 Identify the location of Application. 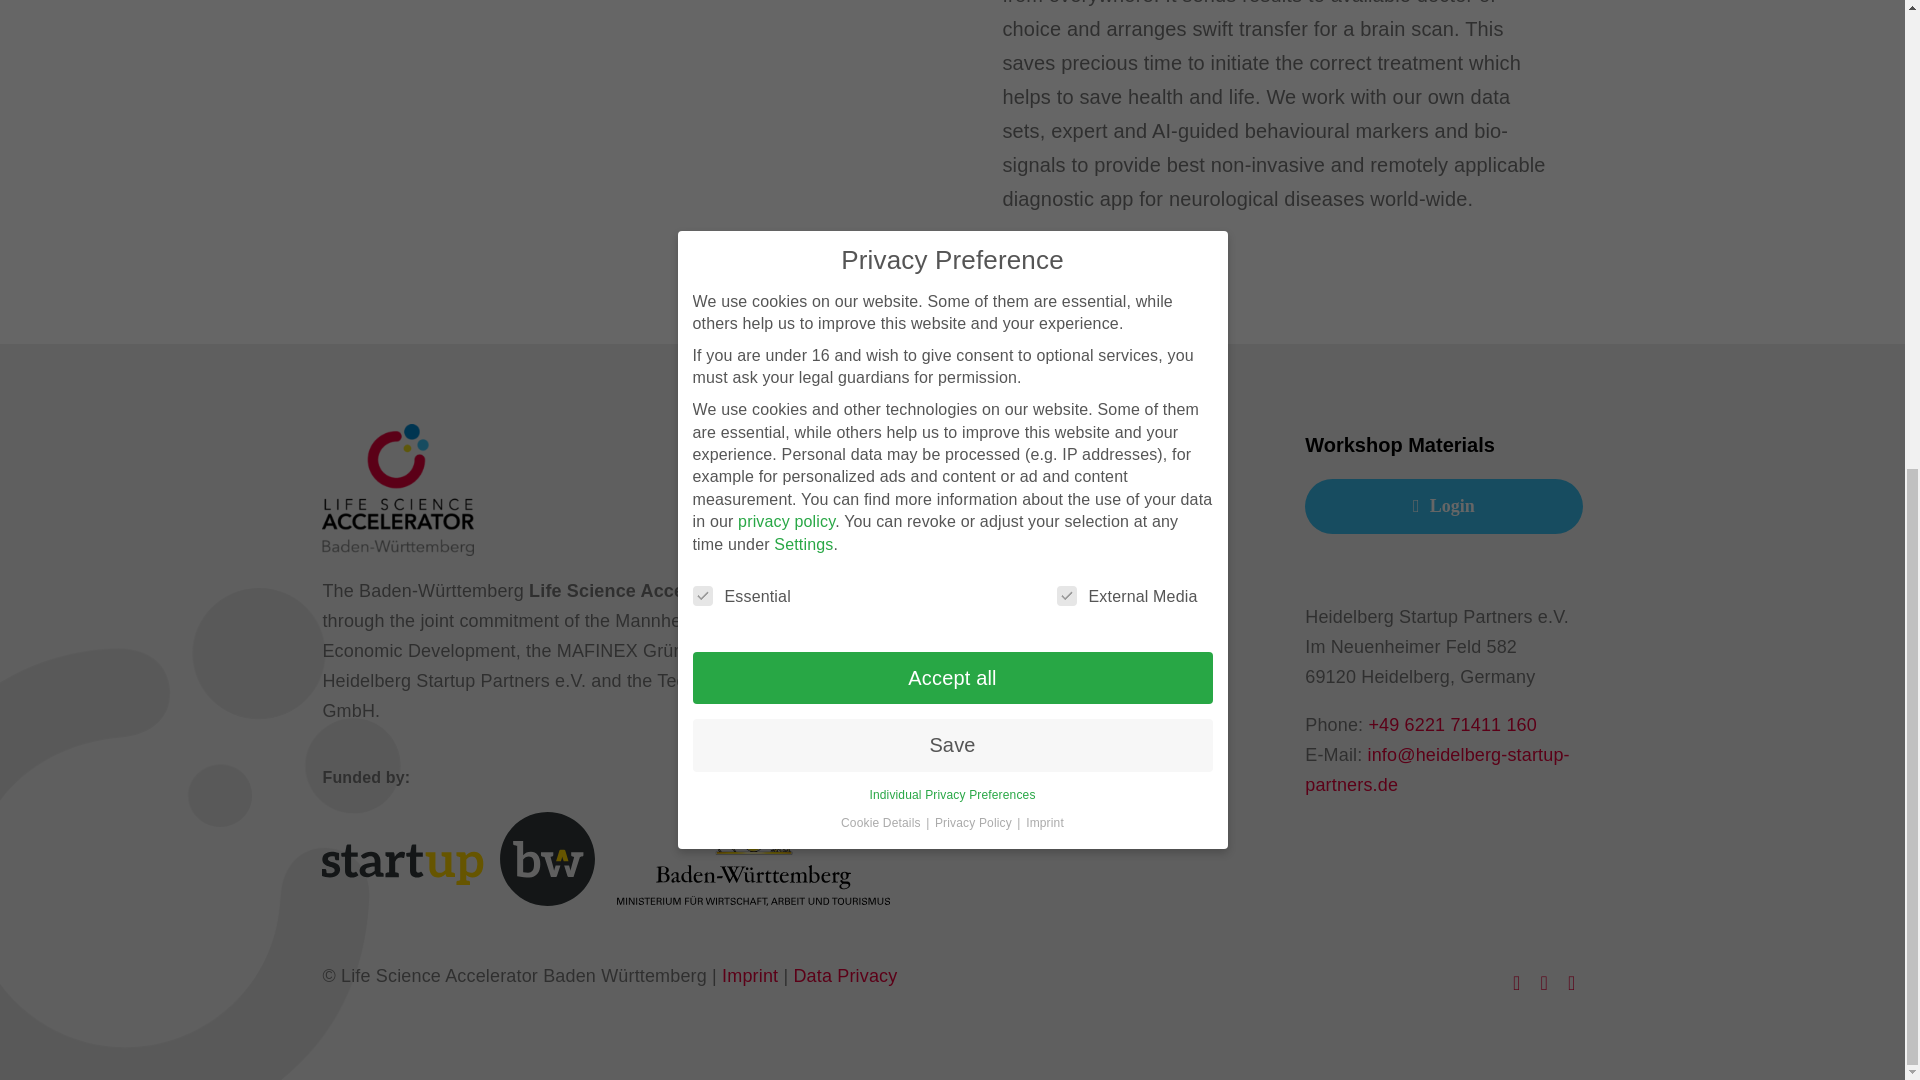
(1116, 587).